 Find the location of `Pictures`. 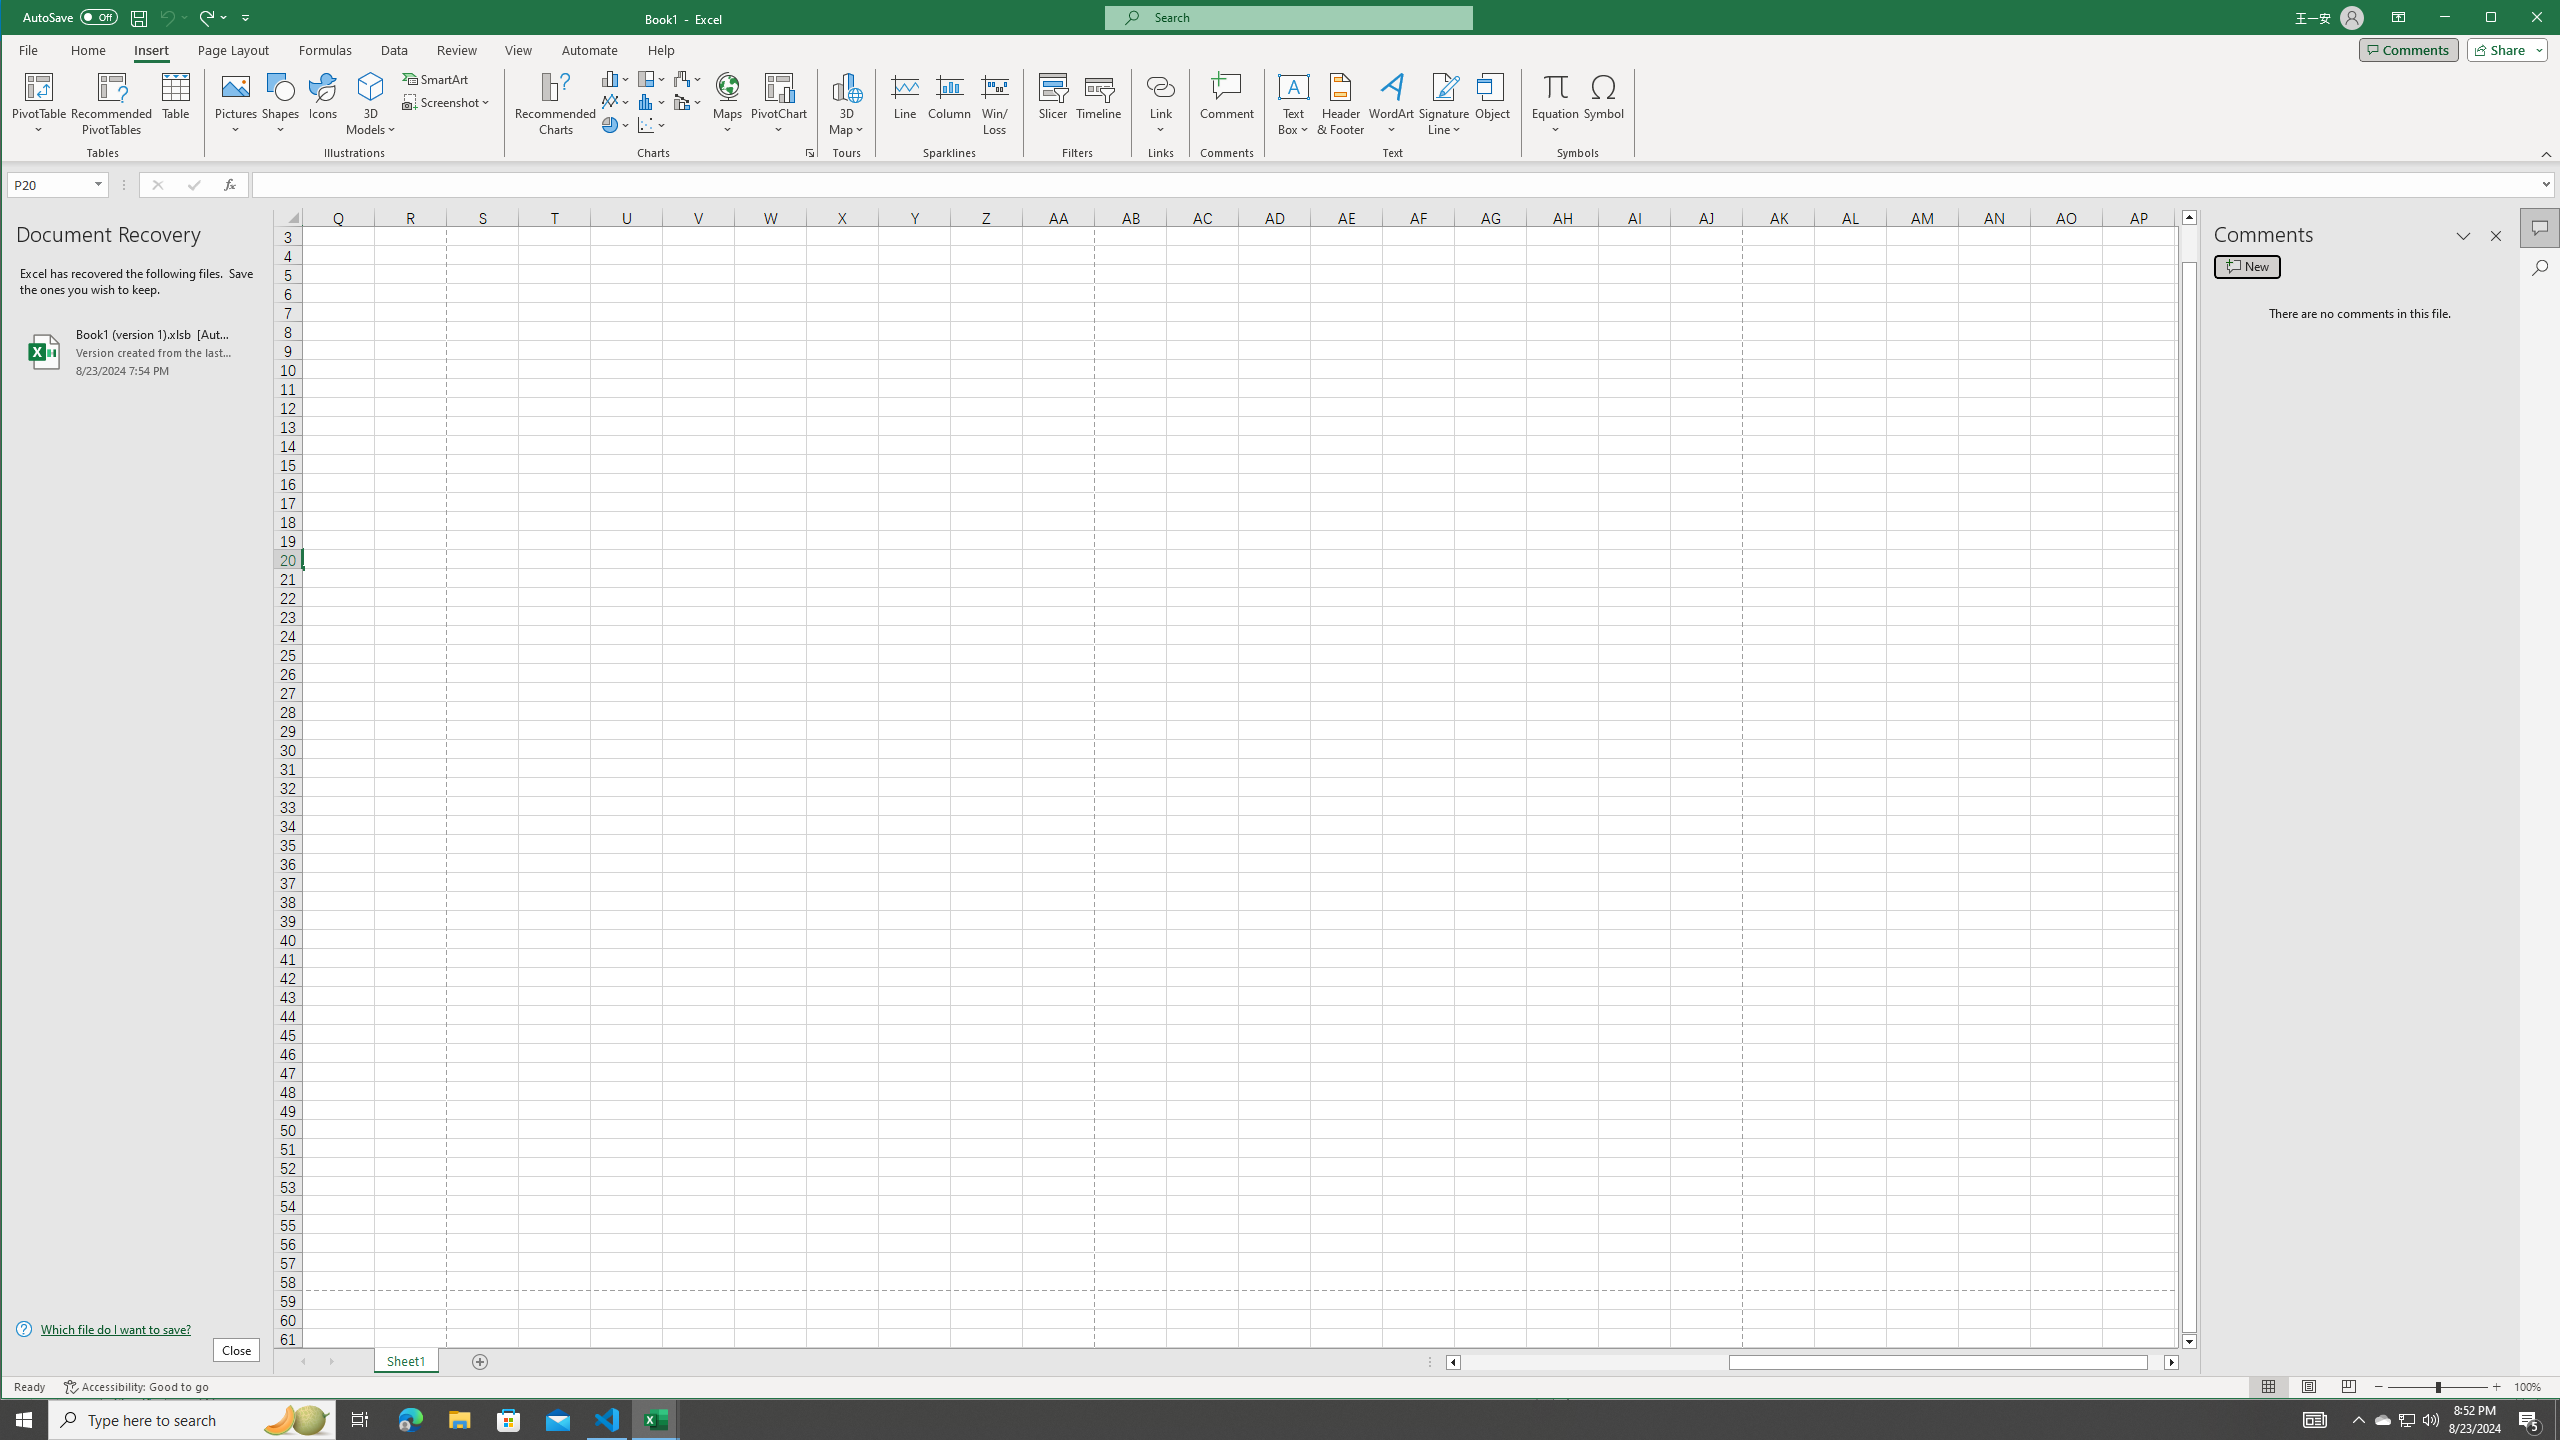

Pictures is located at coordinates (236, 104).